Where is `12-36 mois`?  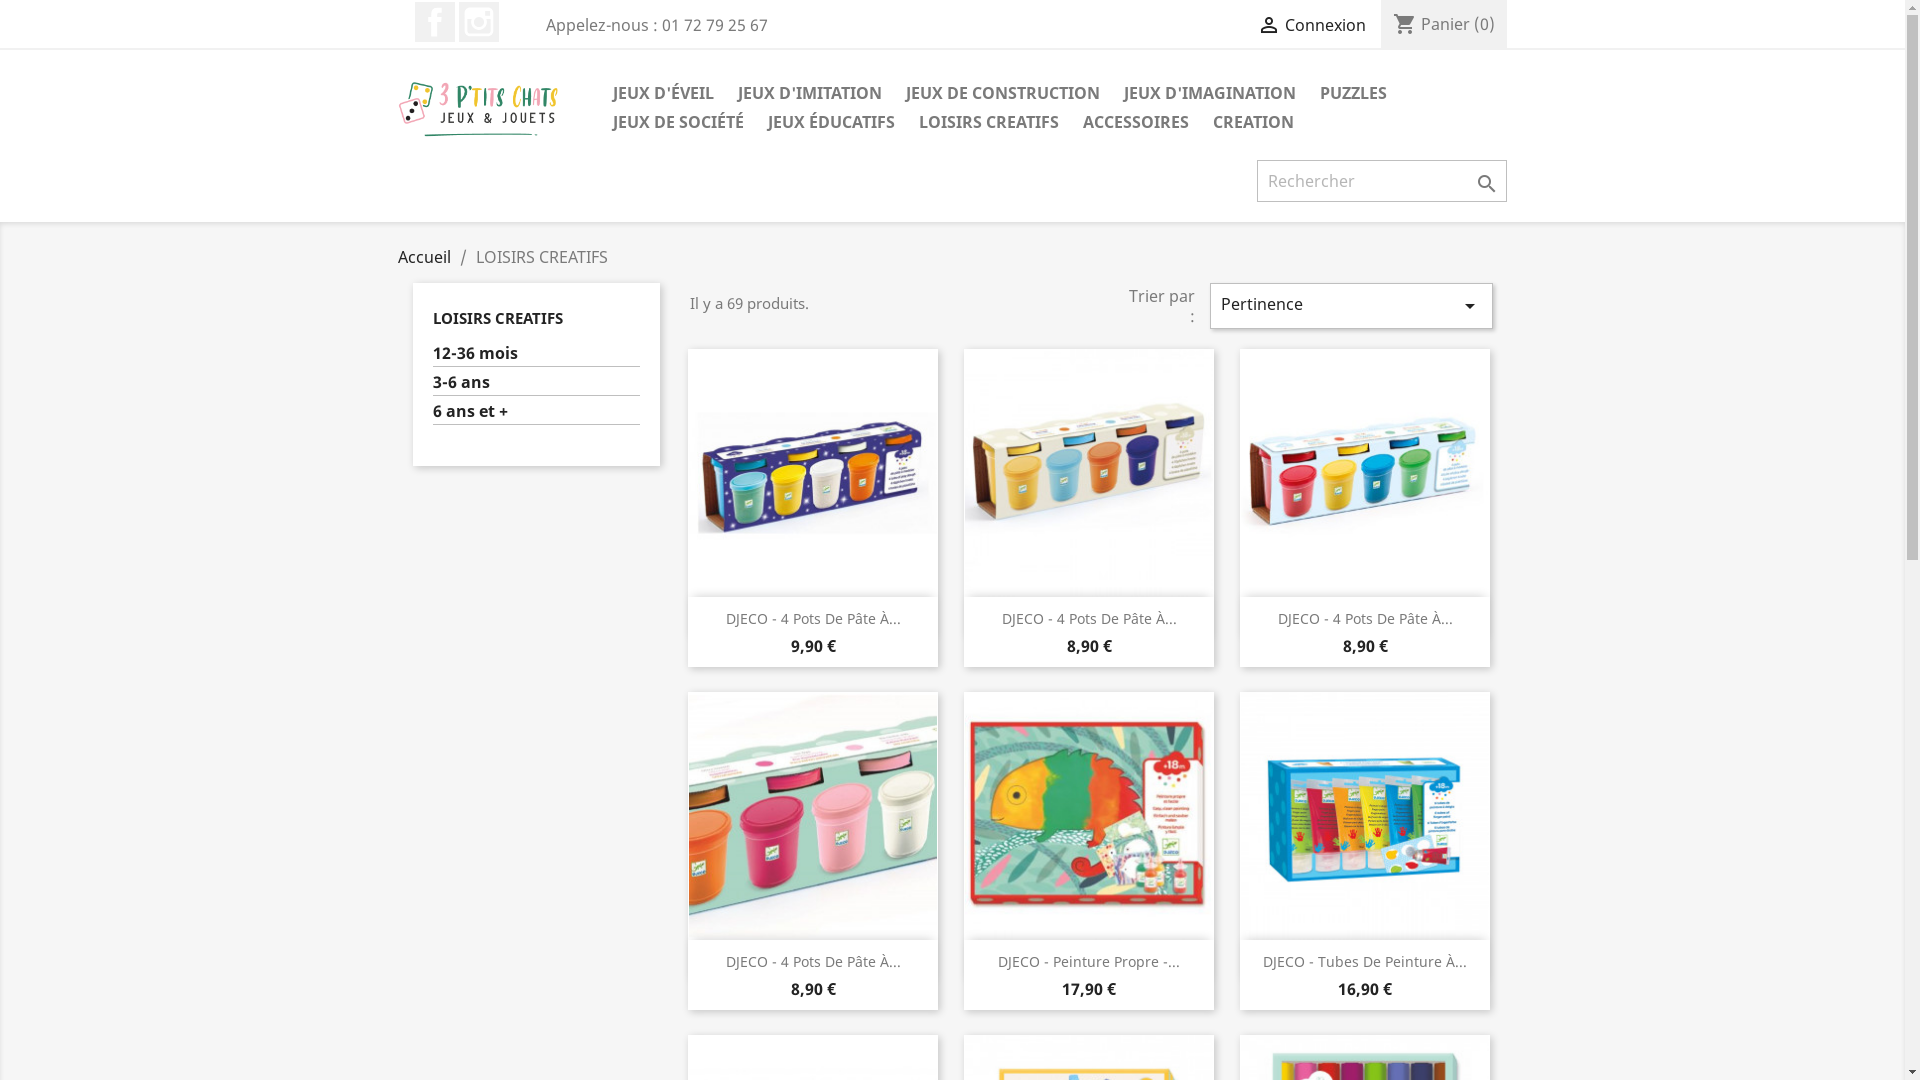
12-36 mois is located at coordinates (536, 355).